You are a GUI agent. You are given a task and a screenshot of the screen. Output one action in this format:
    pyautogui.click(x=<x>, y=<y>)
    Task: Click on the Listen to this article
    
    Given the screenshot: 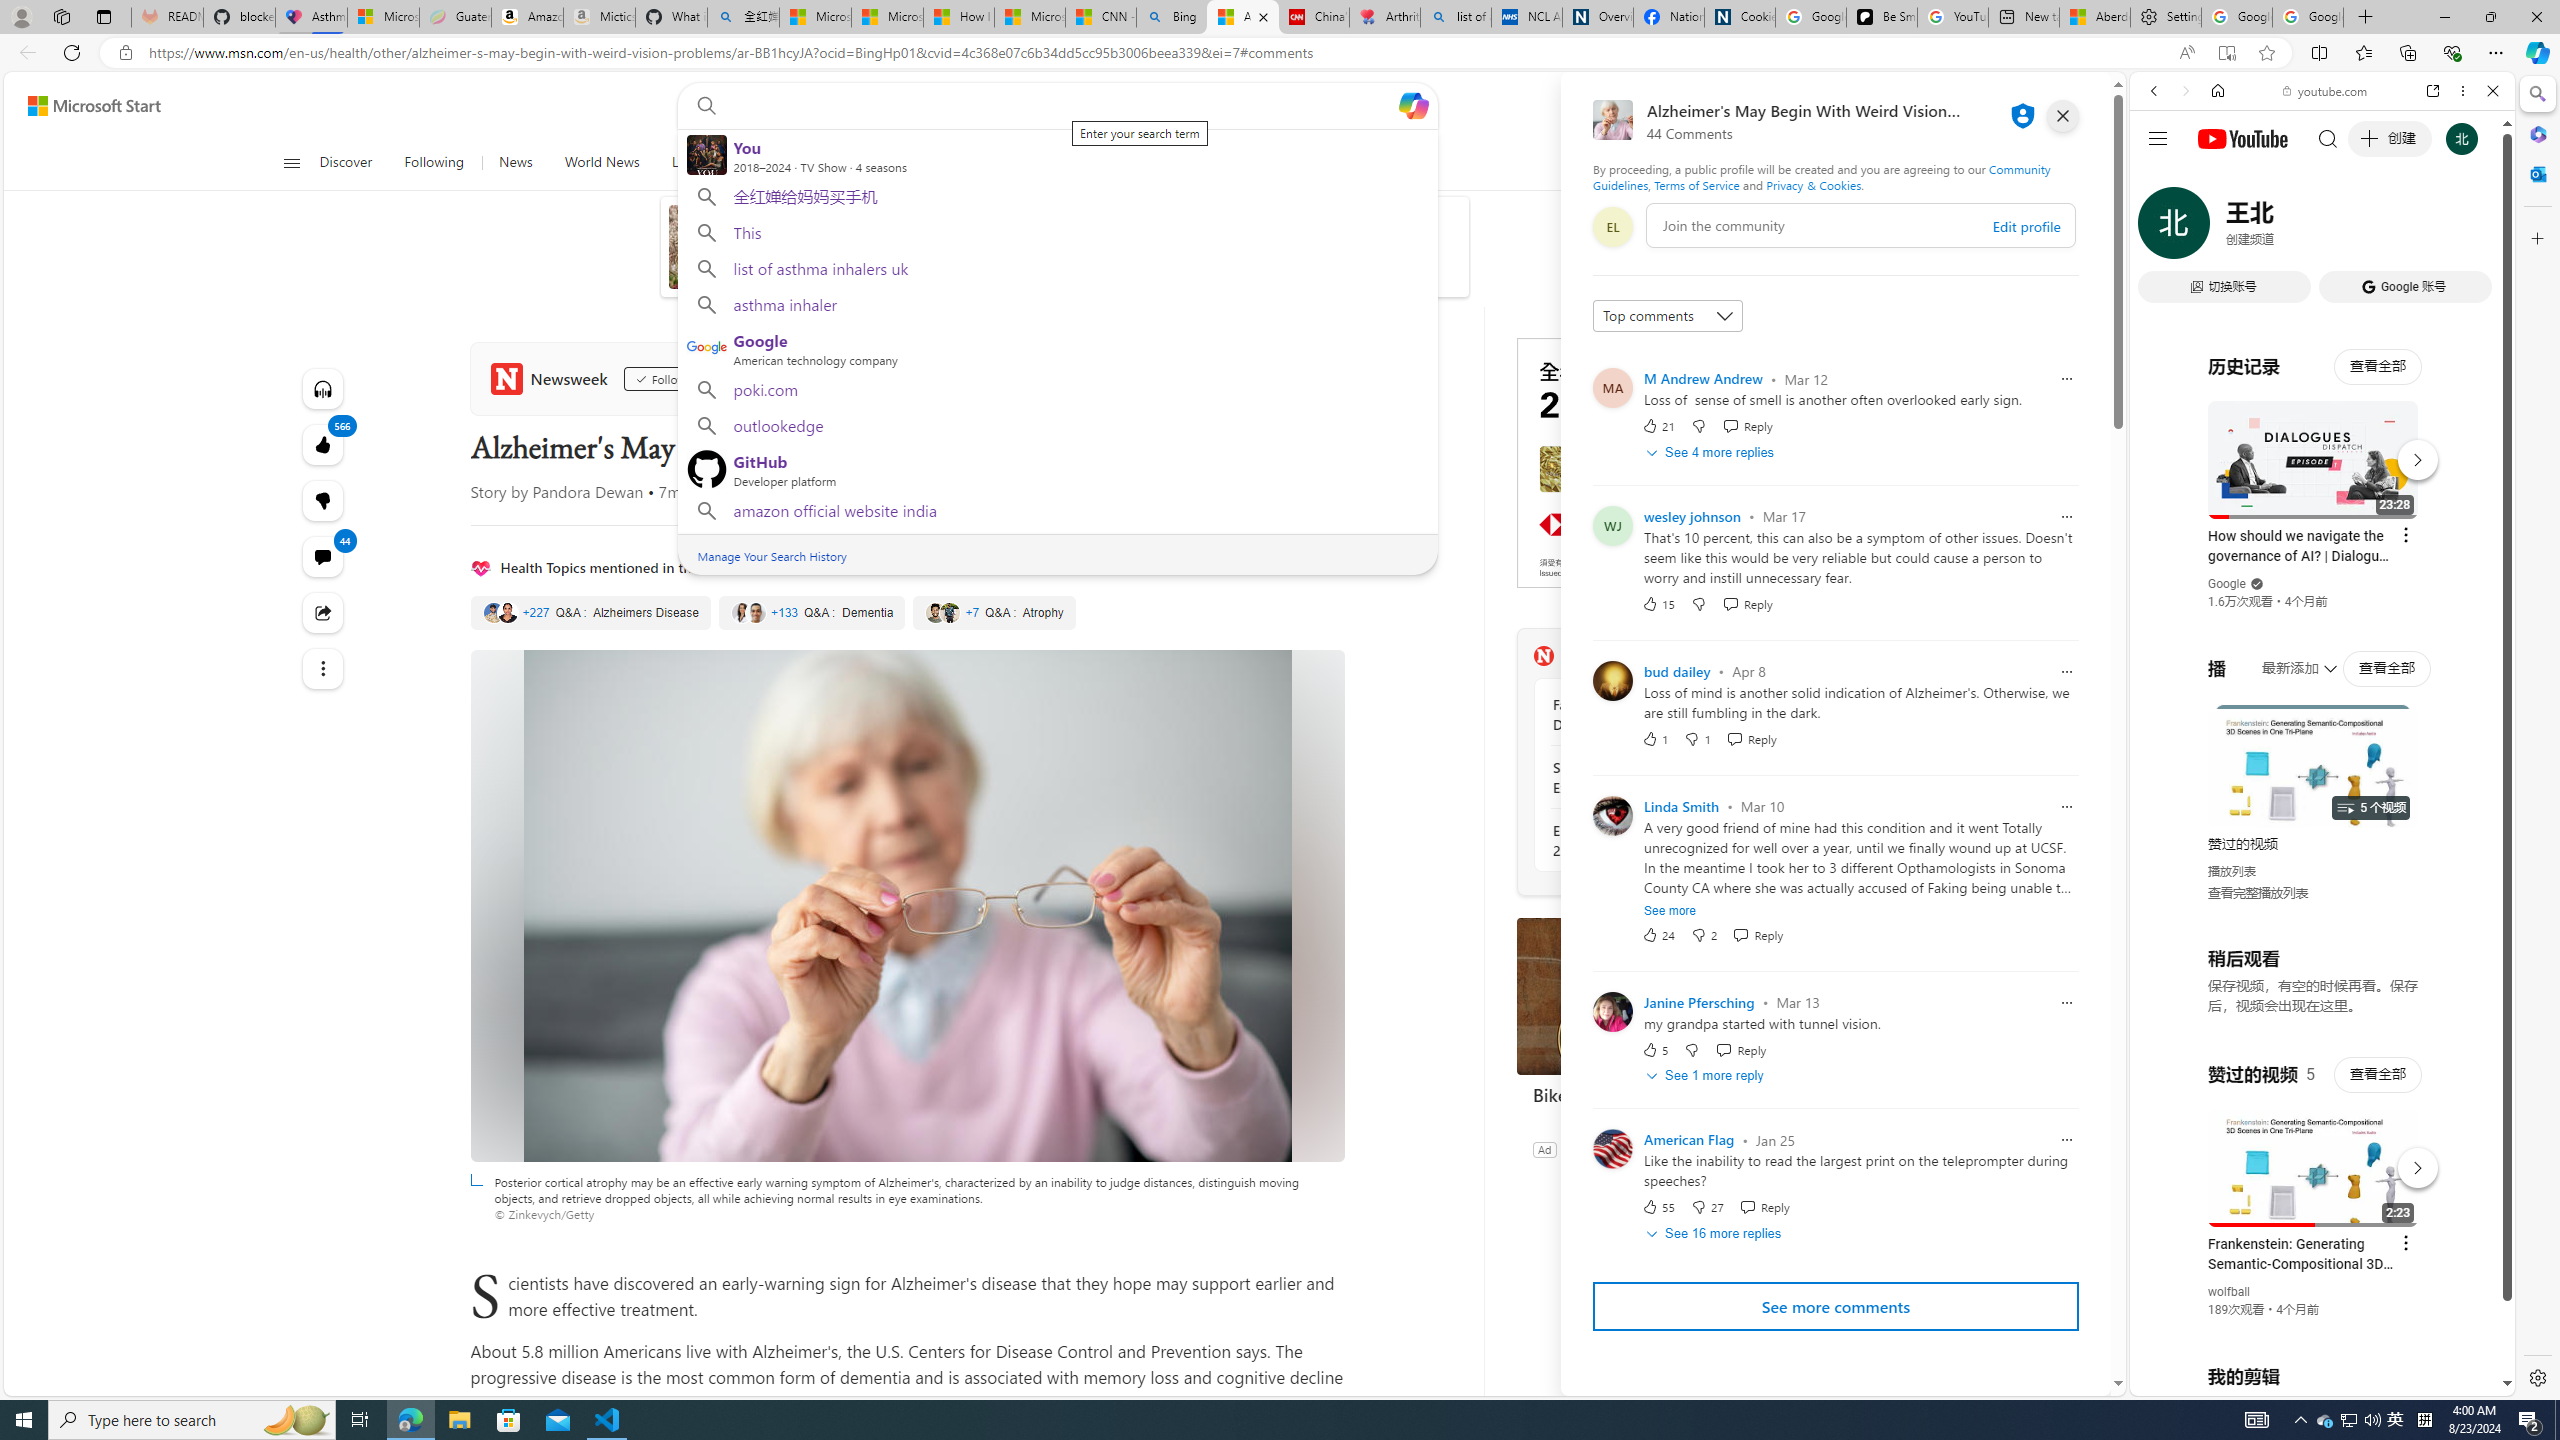 What is the action you would take?
    pyautogui.click(x=322, y=388)
    